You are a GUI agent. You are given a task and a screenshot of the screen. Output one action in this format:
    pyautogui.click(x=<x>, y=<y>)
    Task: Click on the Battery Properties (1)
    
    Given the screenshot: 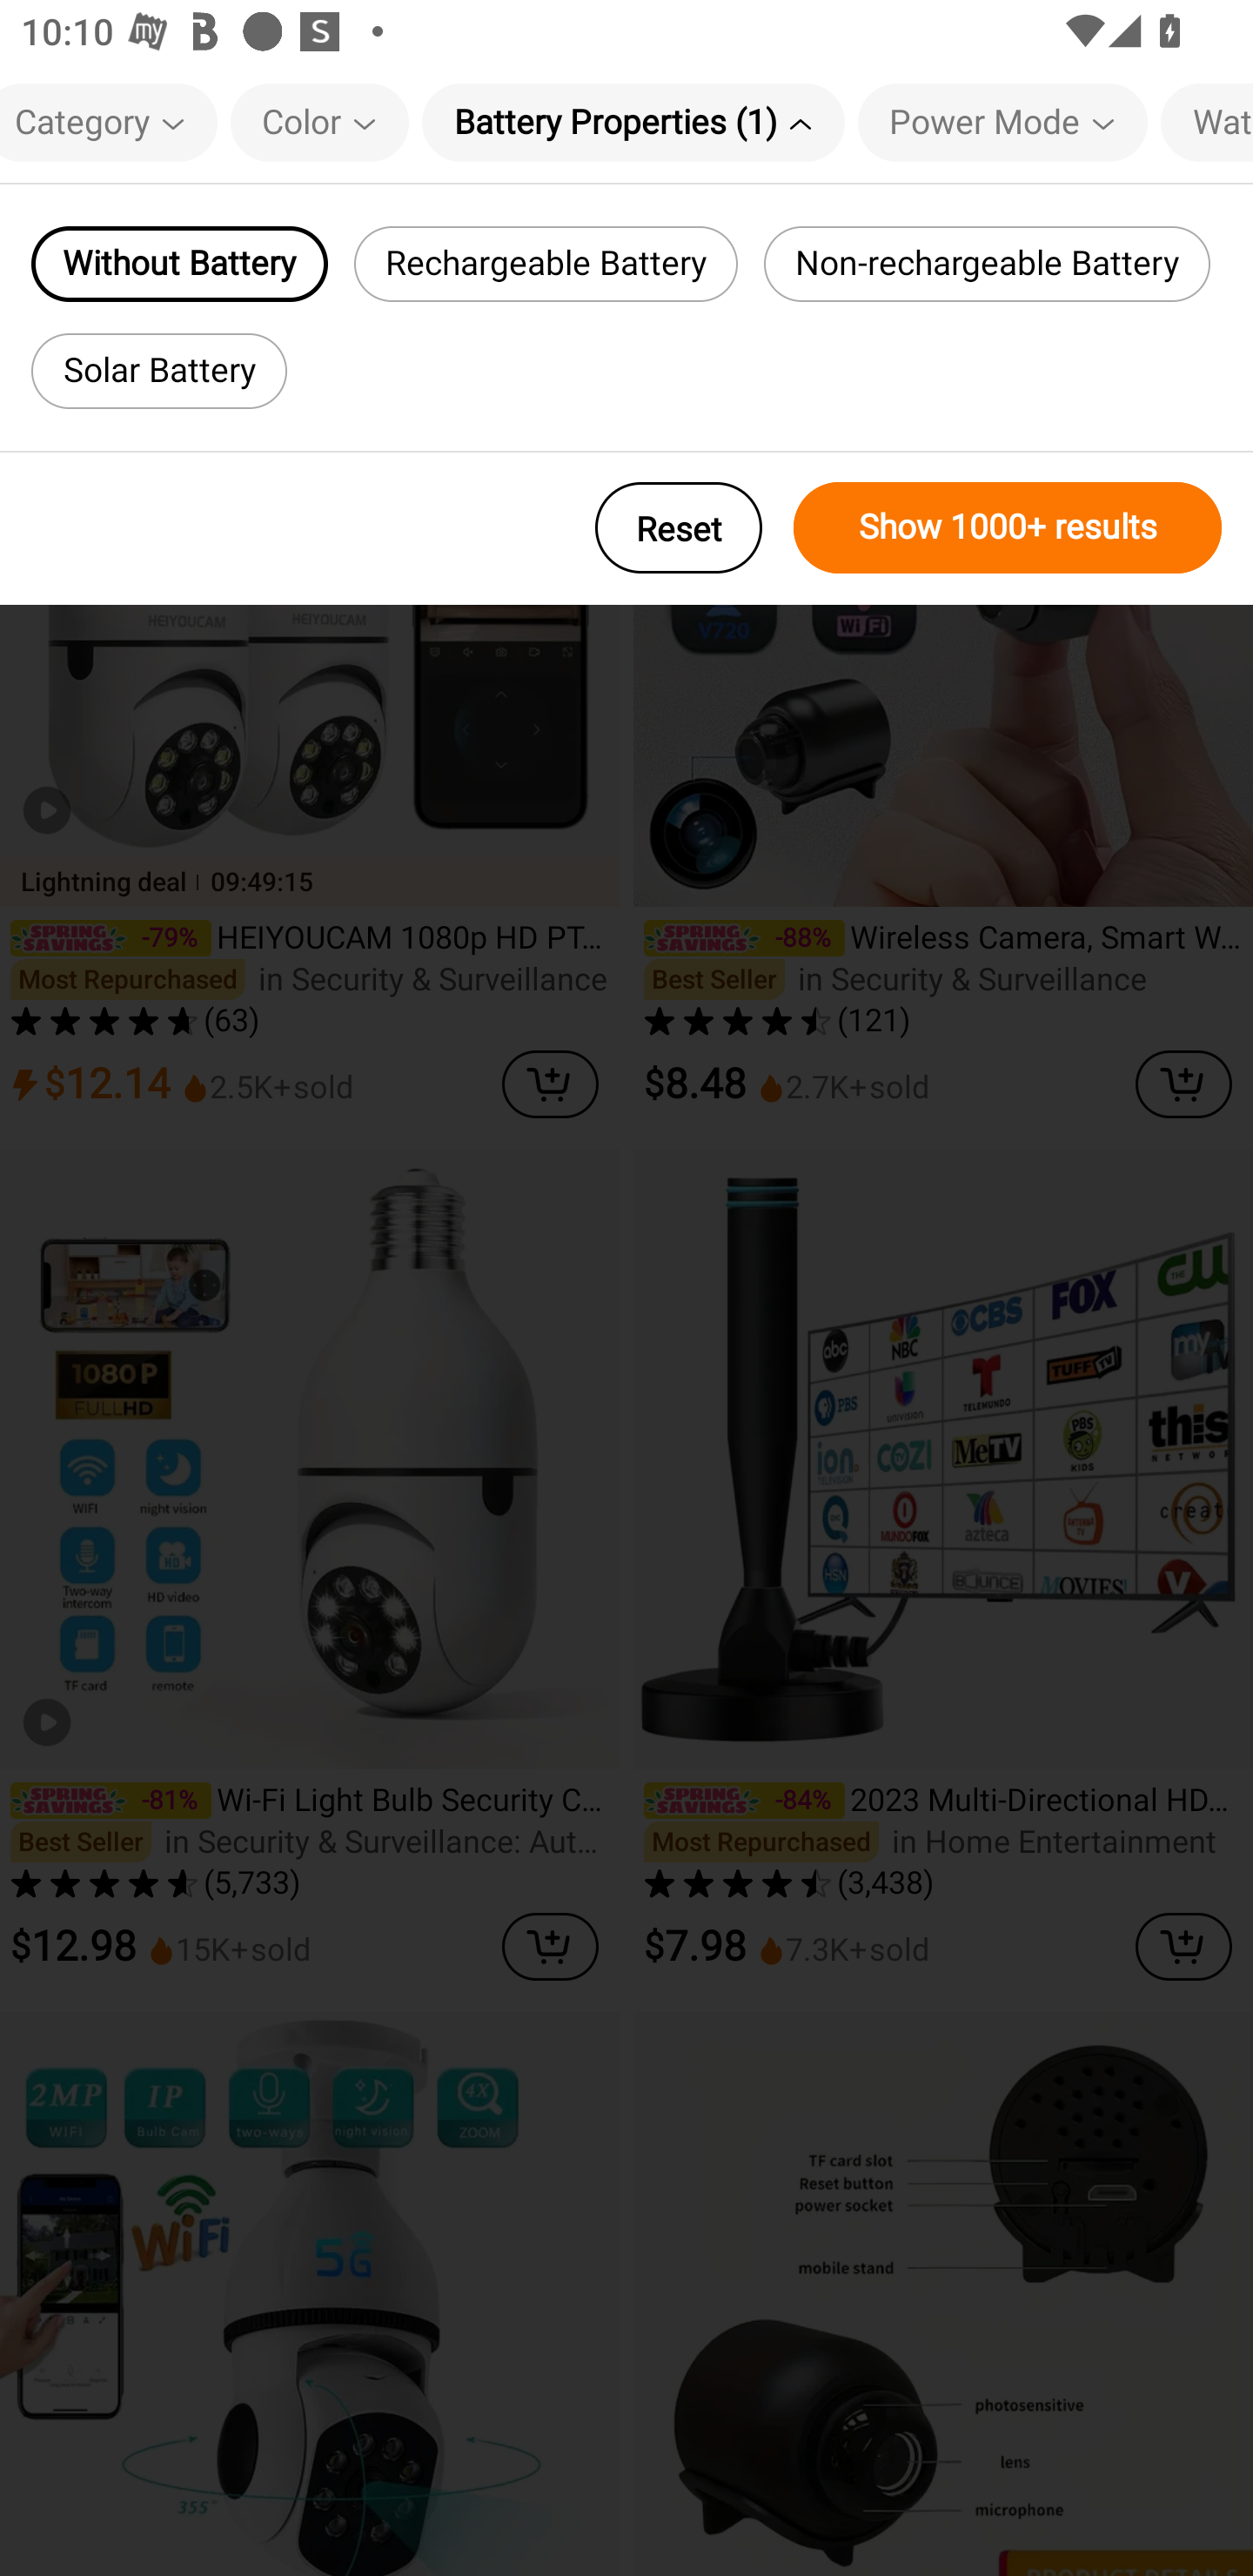 What is the action you would take?
    pyautogui.click(x=633, y=122)
    